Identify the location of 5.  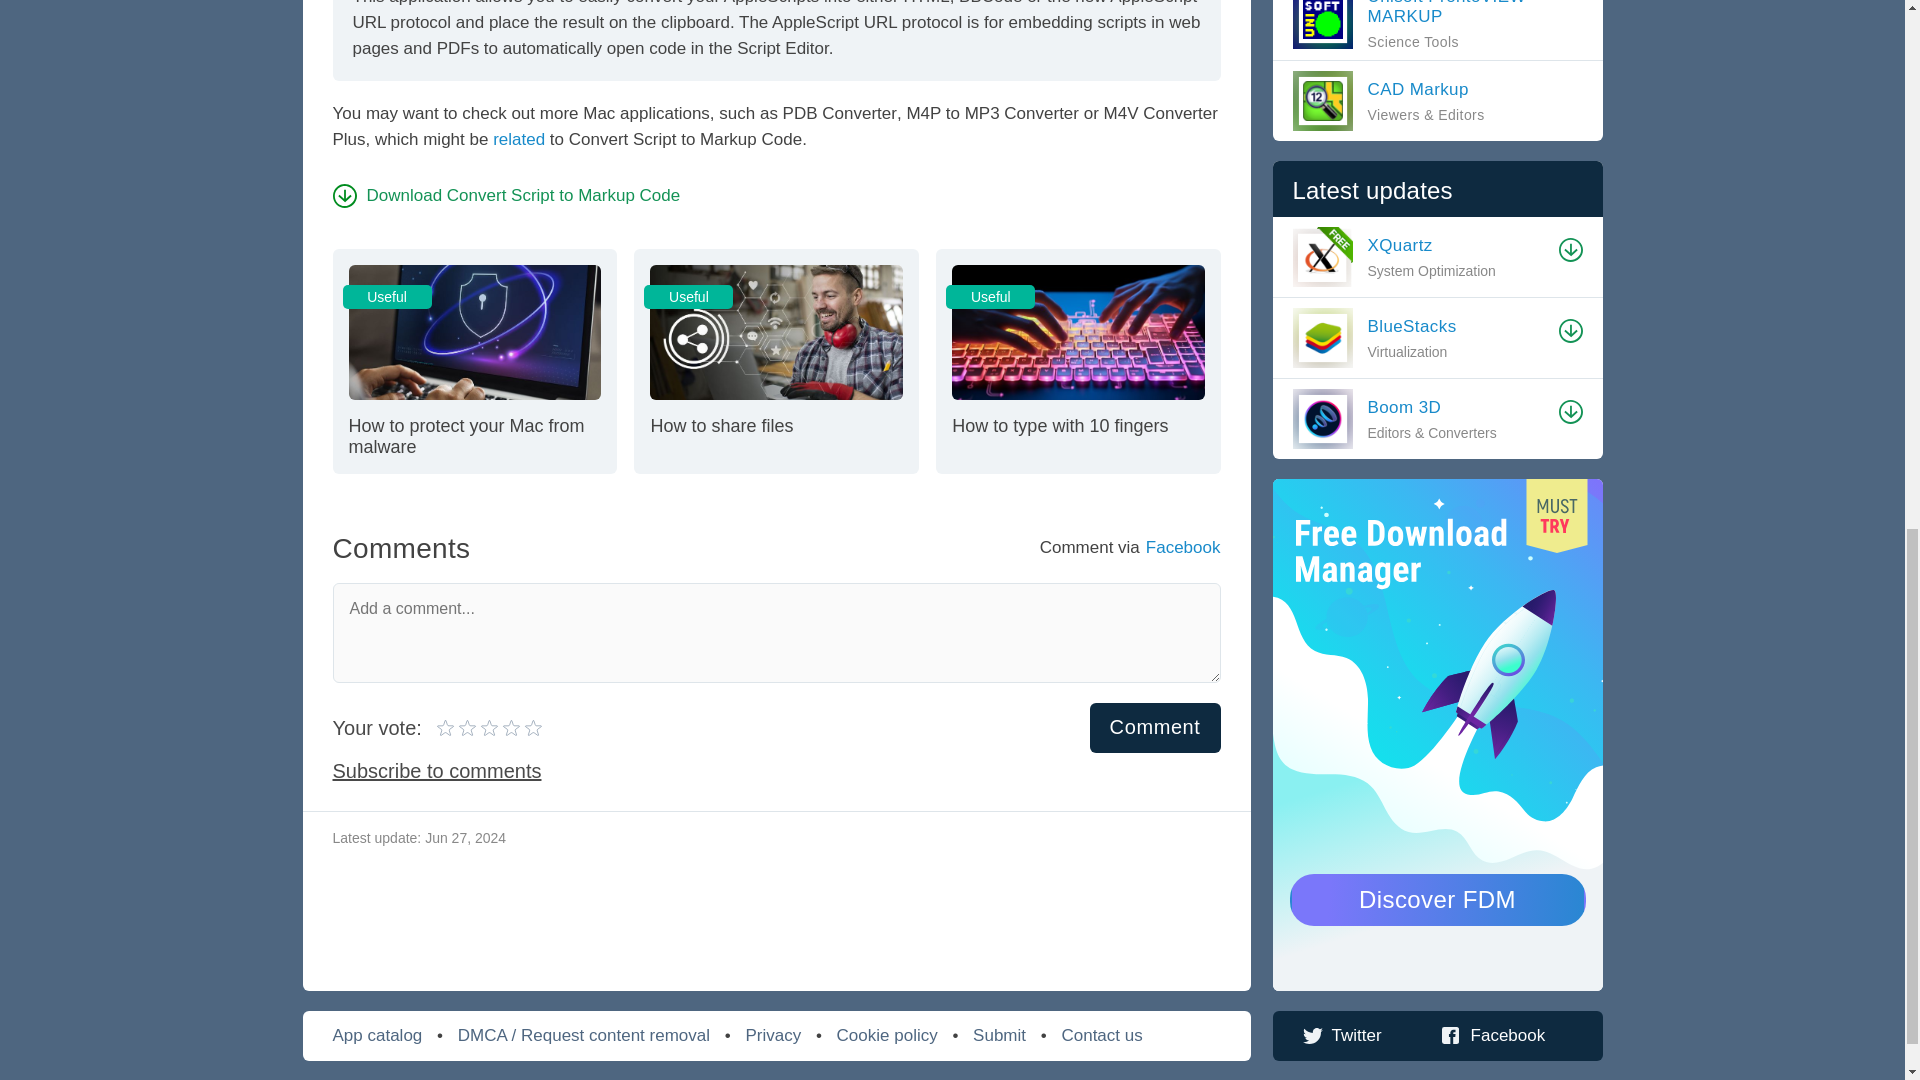
(458, 728).